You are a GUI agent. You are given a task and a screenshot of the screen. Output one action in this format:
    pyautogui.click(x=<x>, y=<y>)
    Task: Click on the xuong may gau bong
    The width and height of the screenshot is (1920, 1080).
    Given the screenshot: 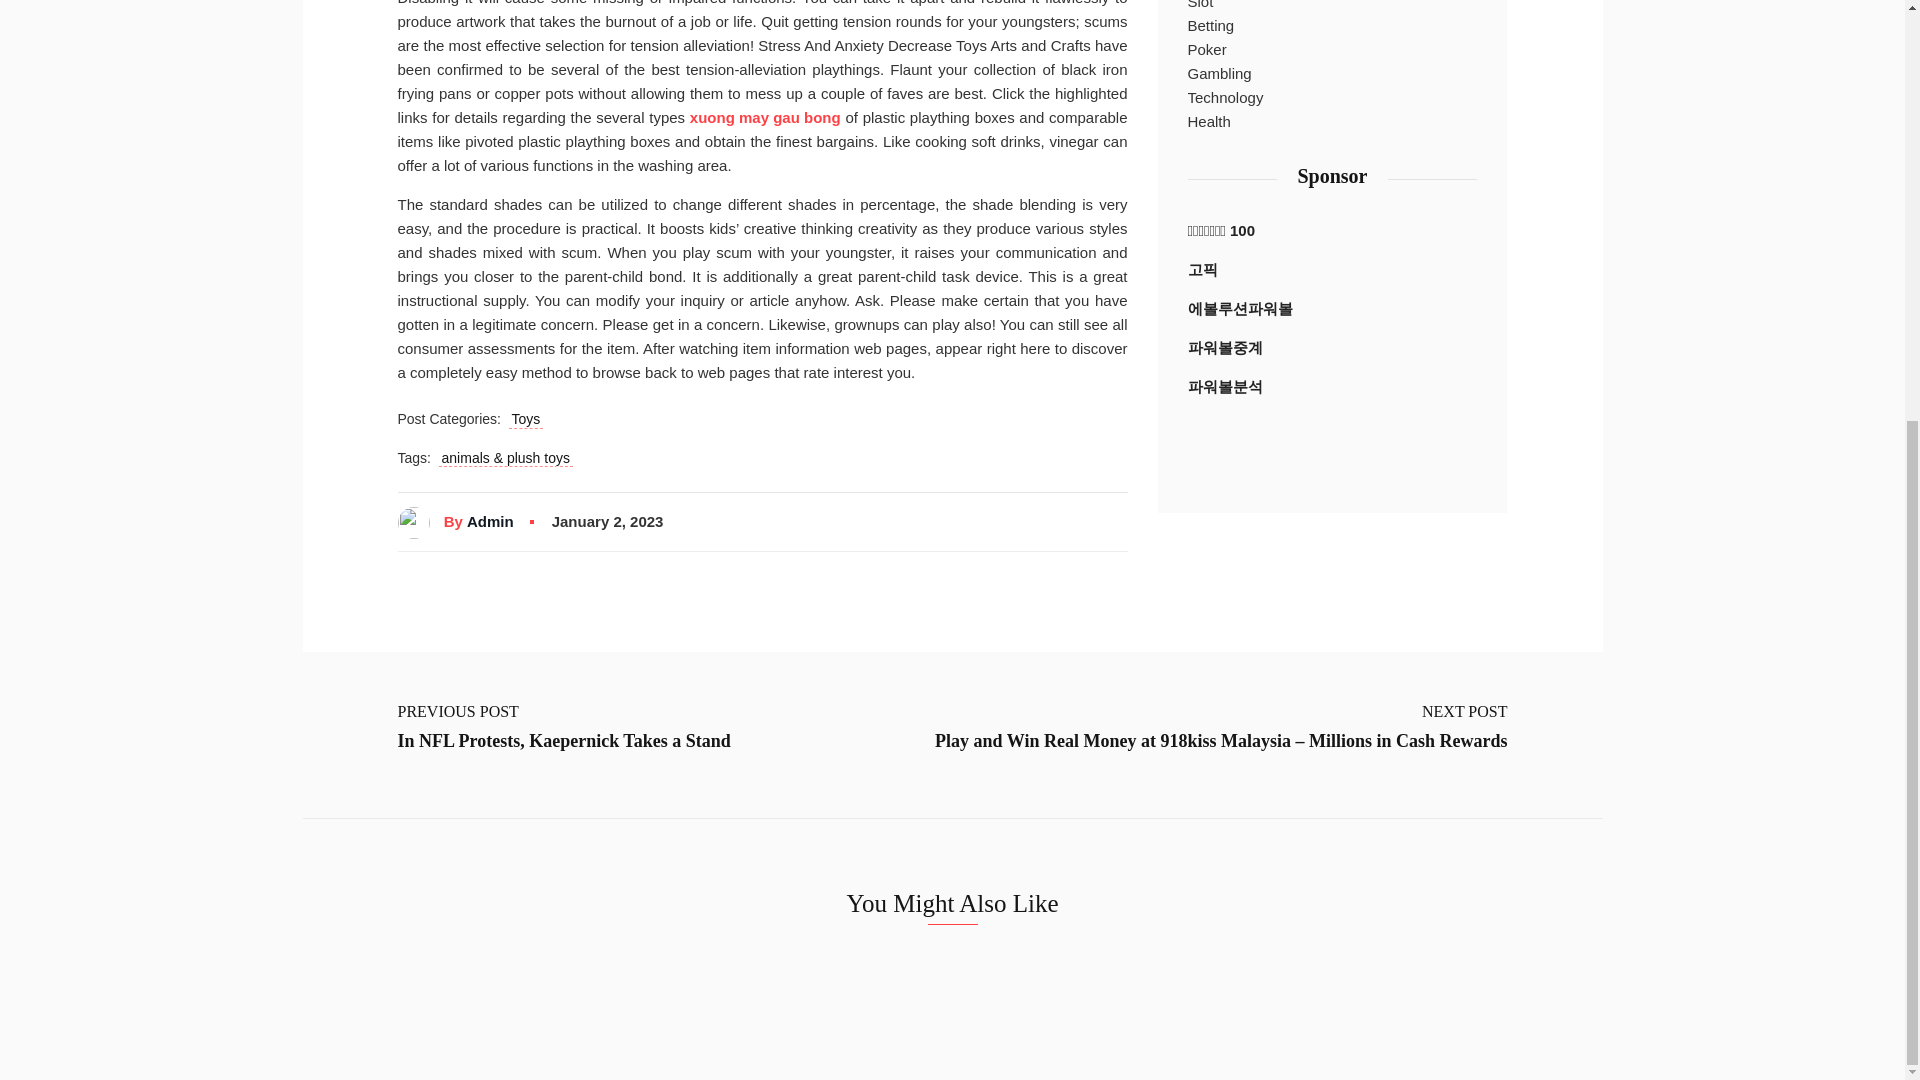 What is the action you would take?
    pyautogui.click(x=764, y=117)
    